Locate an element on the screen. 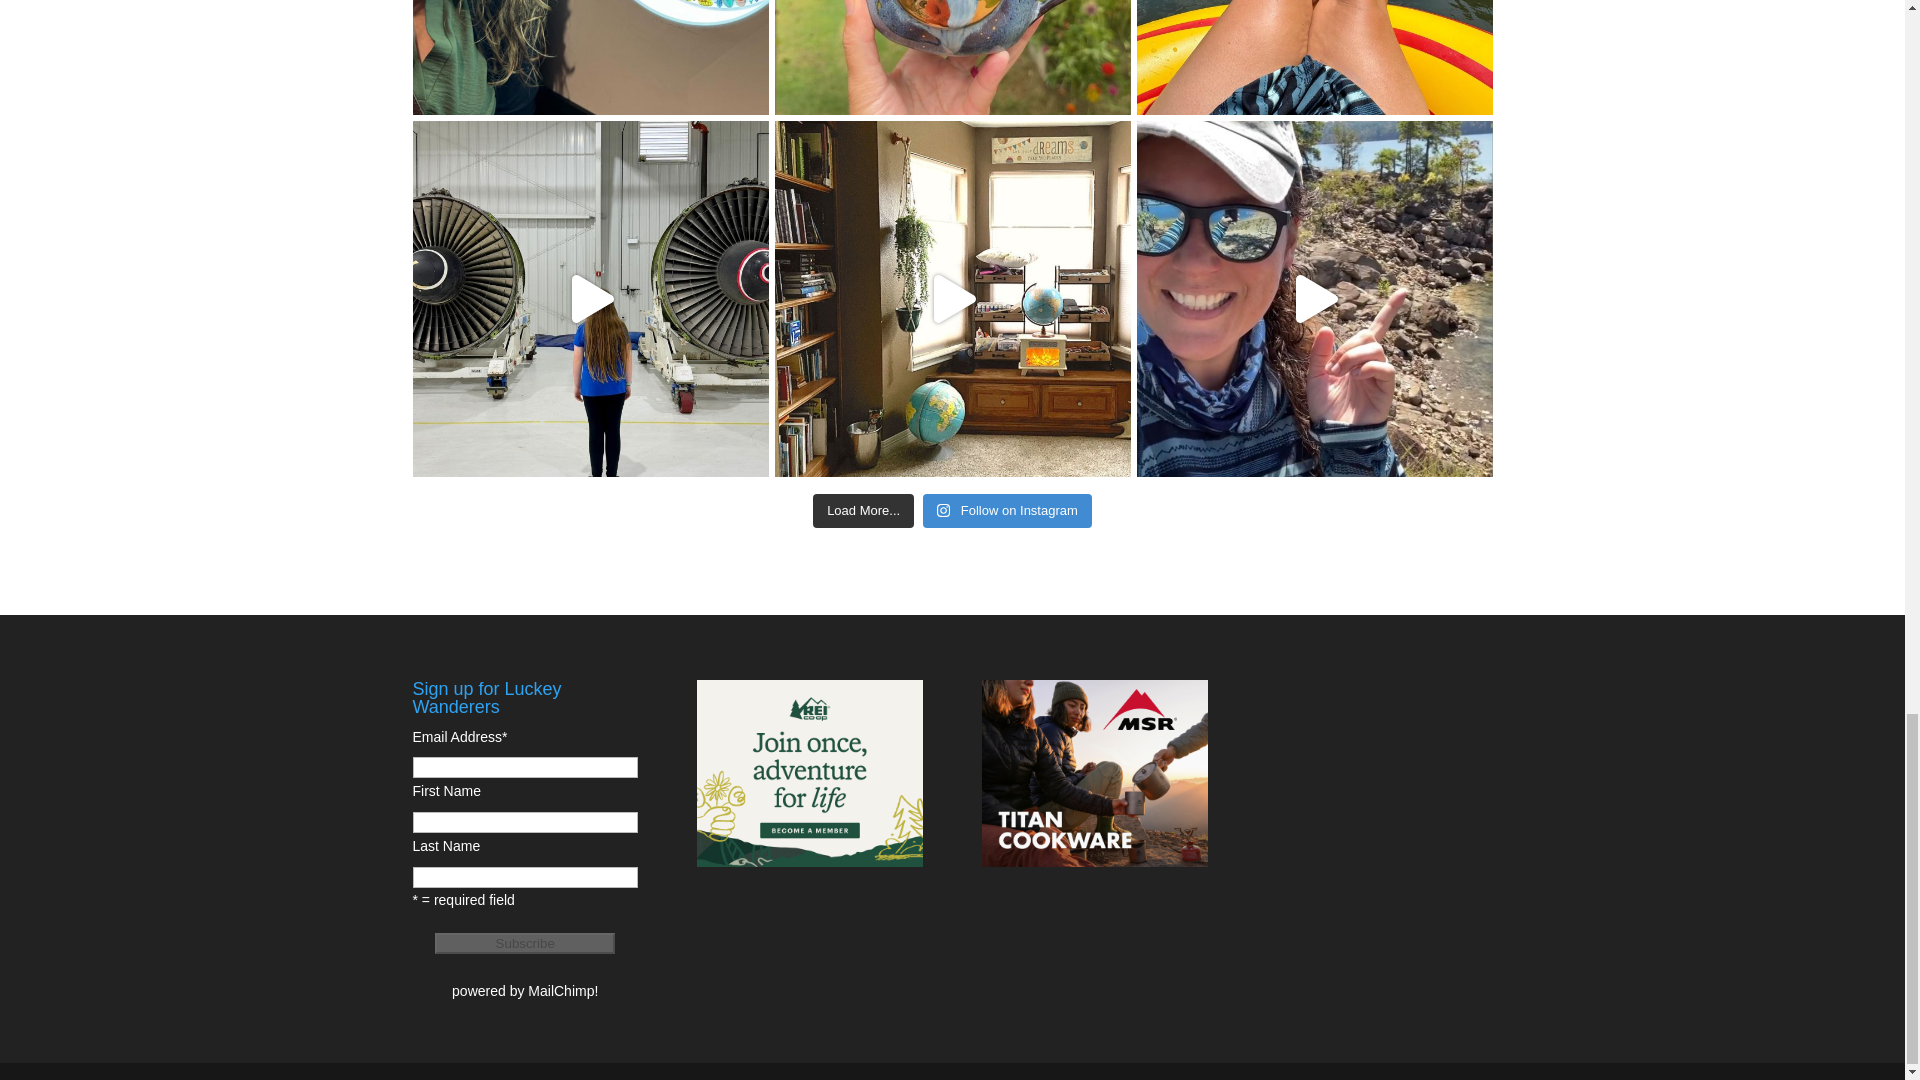  Follow on Instagram is located at coordinates (1008, 510).